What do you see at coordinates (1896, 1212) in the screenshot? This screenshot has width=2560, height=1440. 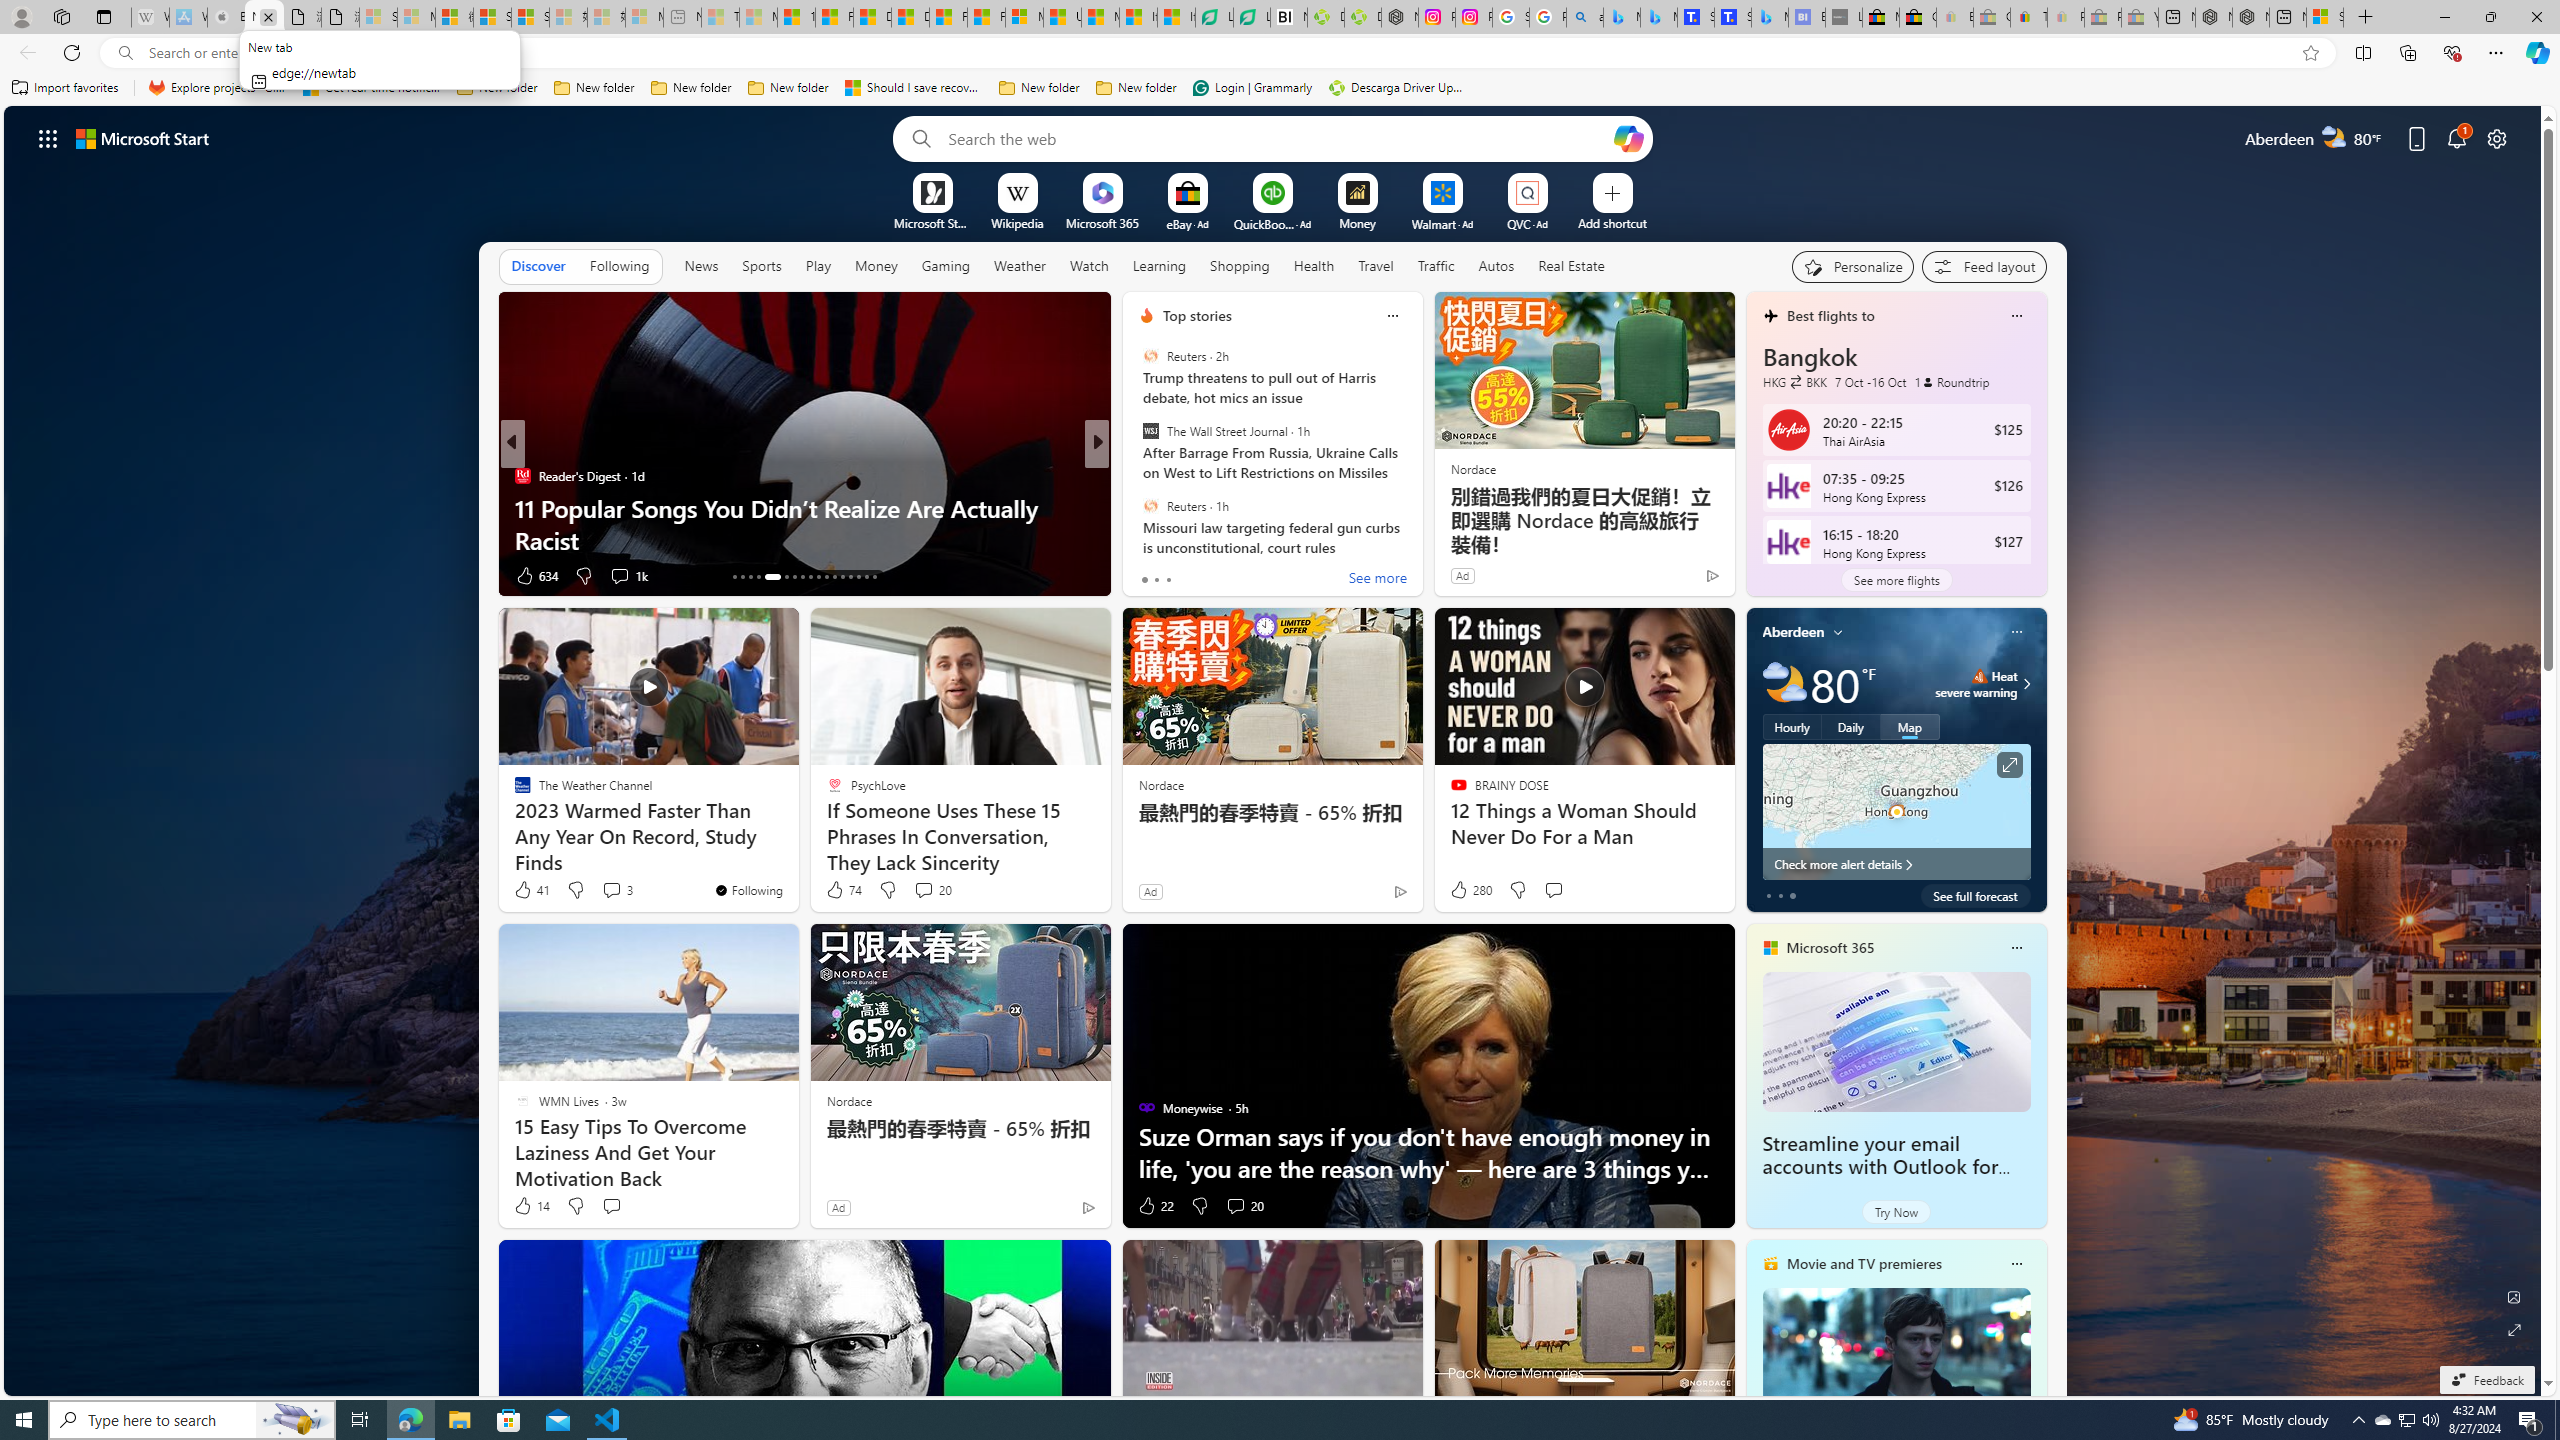 I see `Try Now` at bounding box center [1896, 1212].